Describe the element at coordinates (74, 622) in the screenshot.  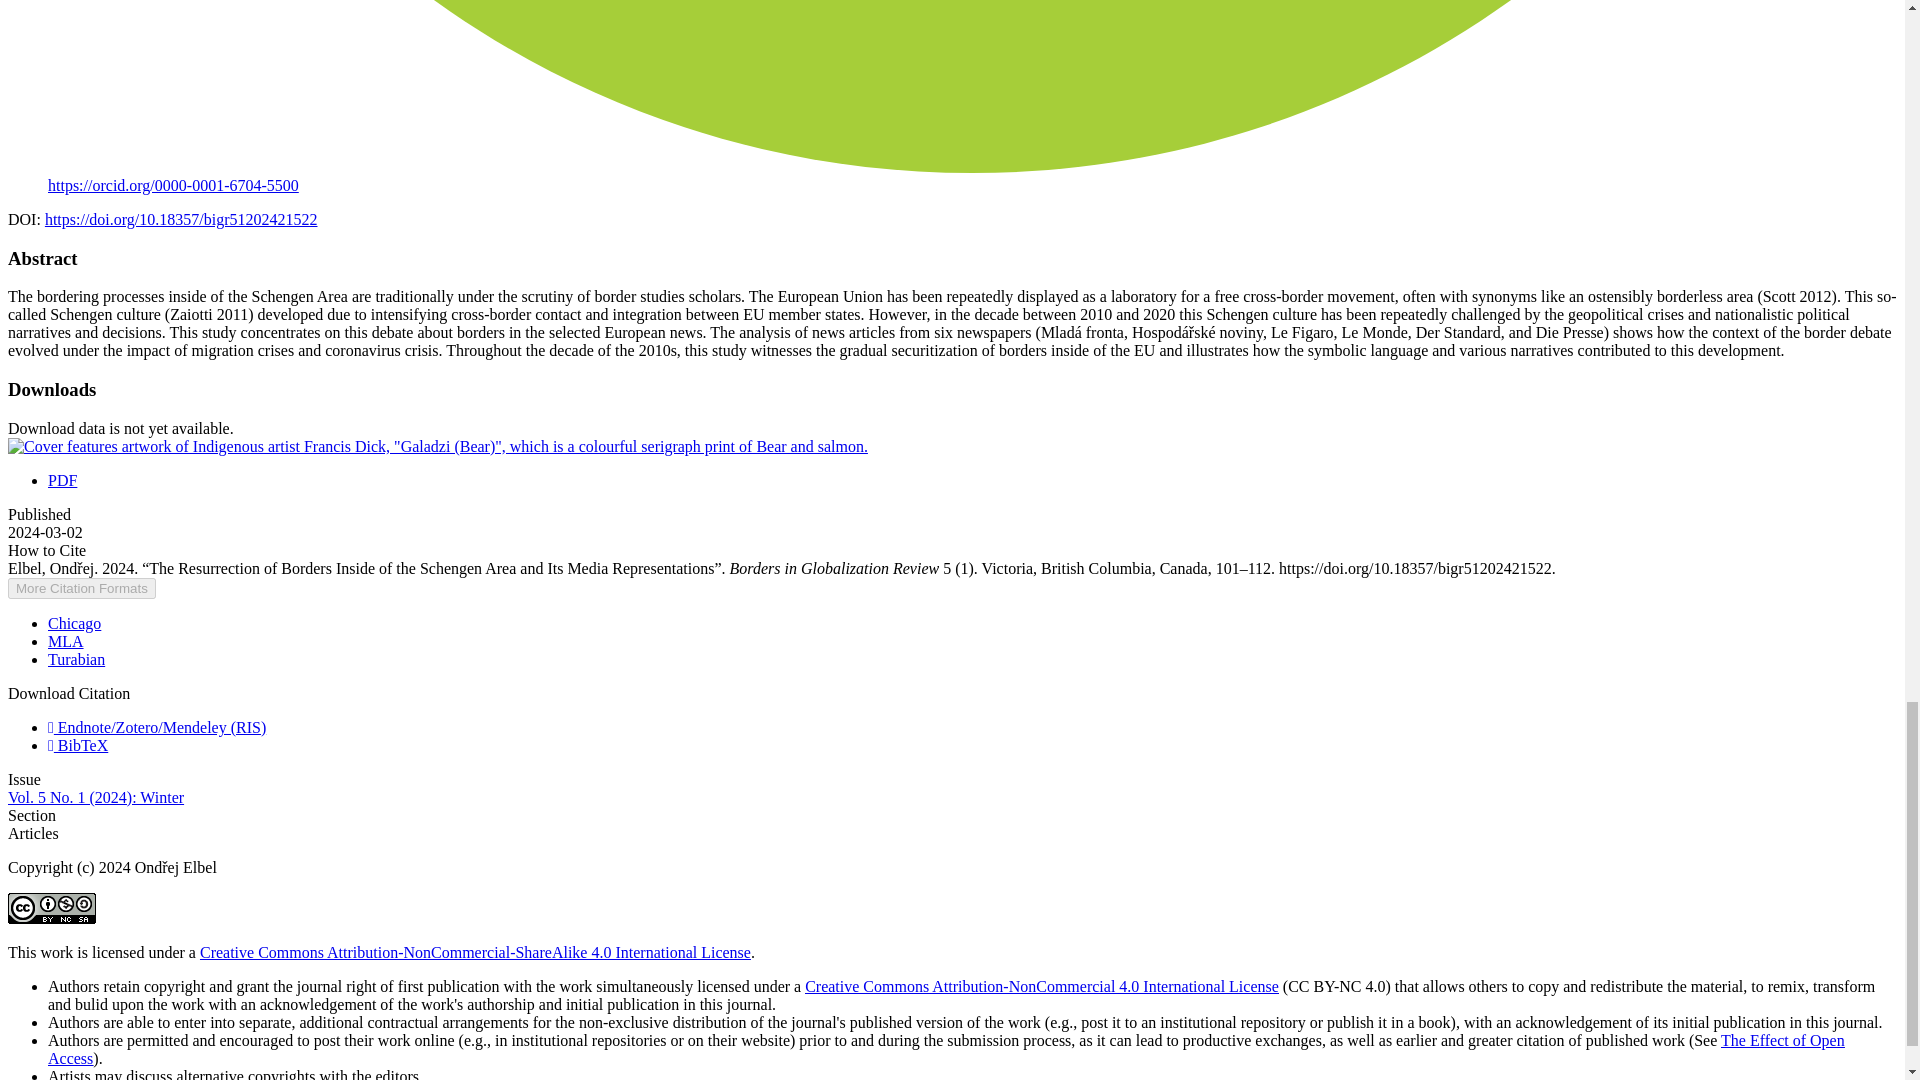
I see `Chicago` at that location.